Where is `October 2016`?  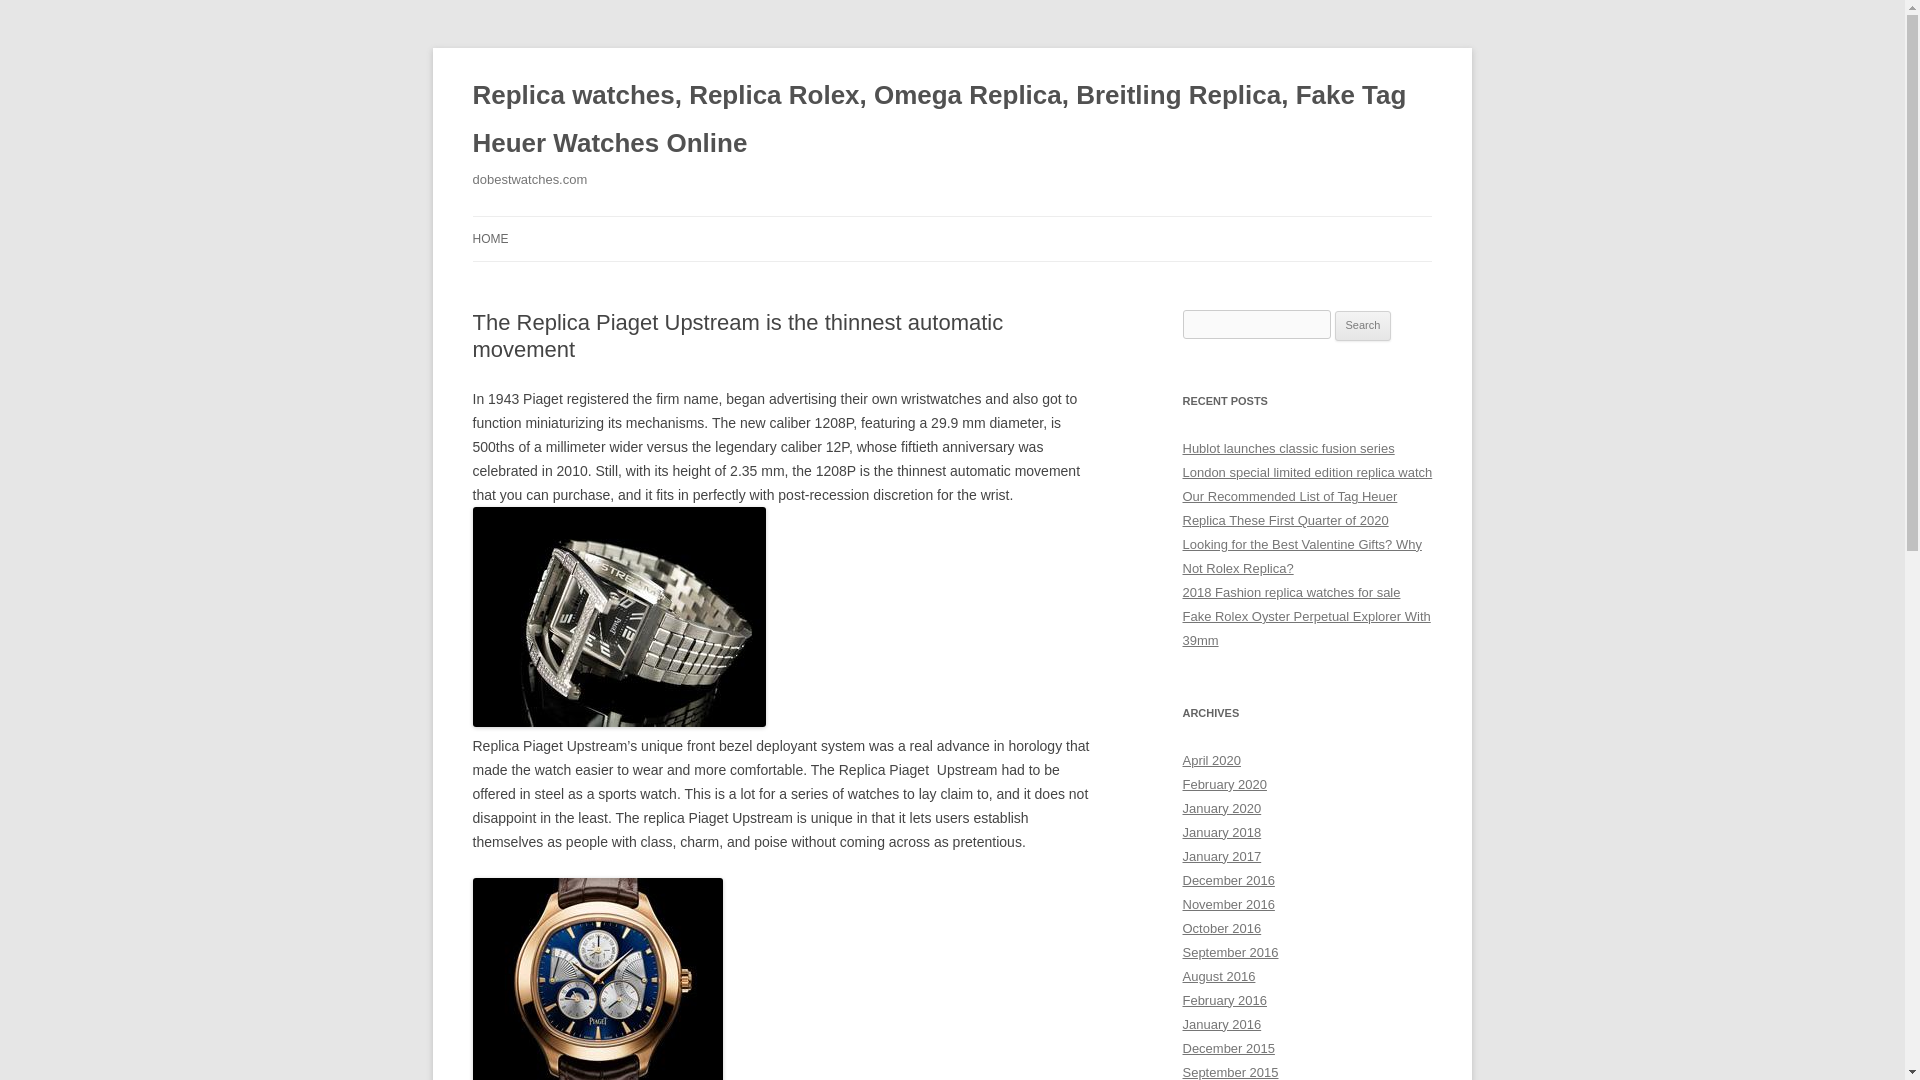 October 2016 is located at coordinates (1222, 928).